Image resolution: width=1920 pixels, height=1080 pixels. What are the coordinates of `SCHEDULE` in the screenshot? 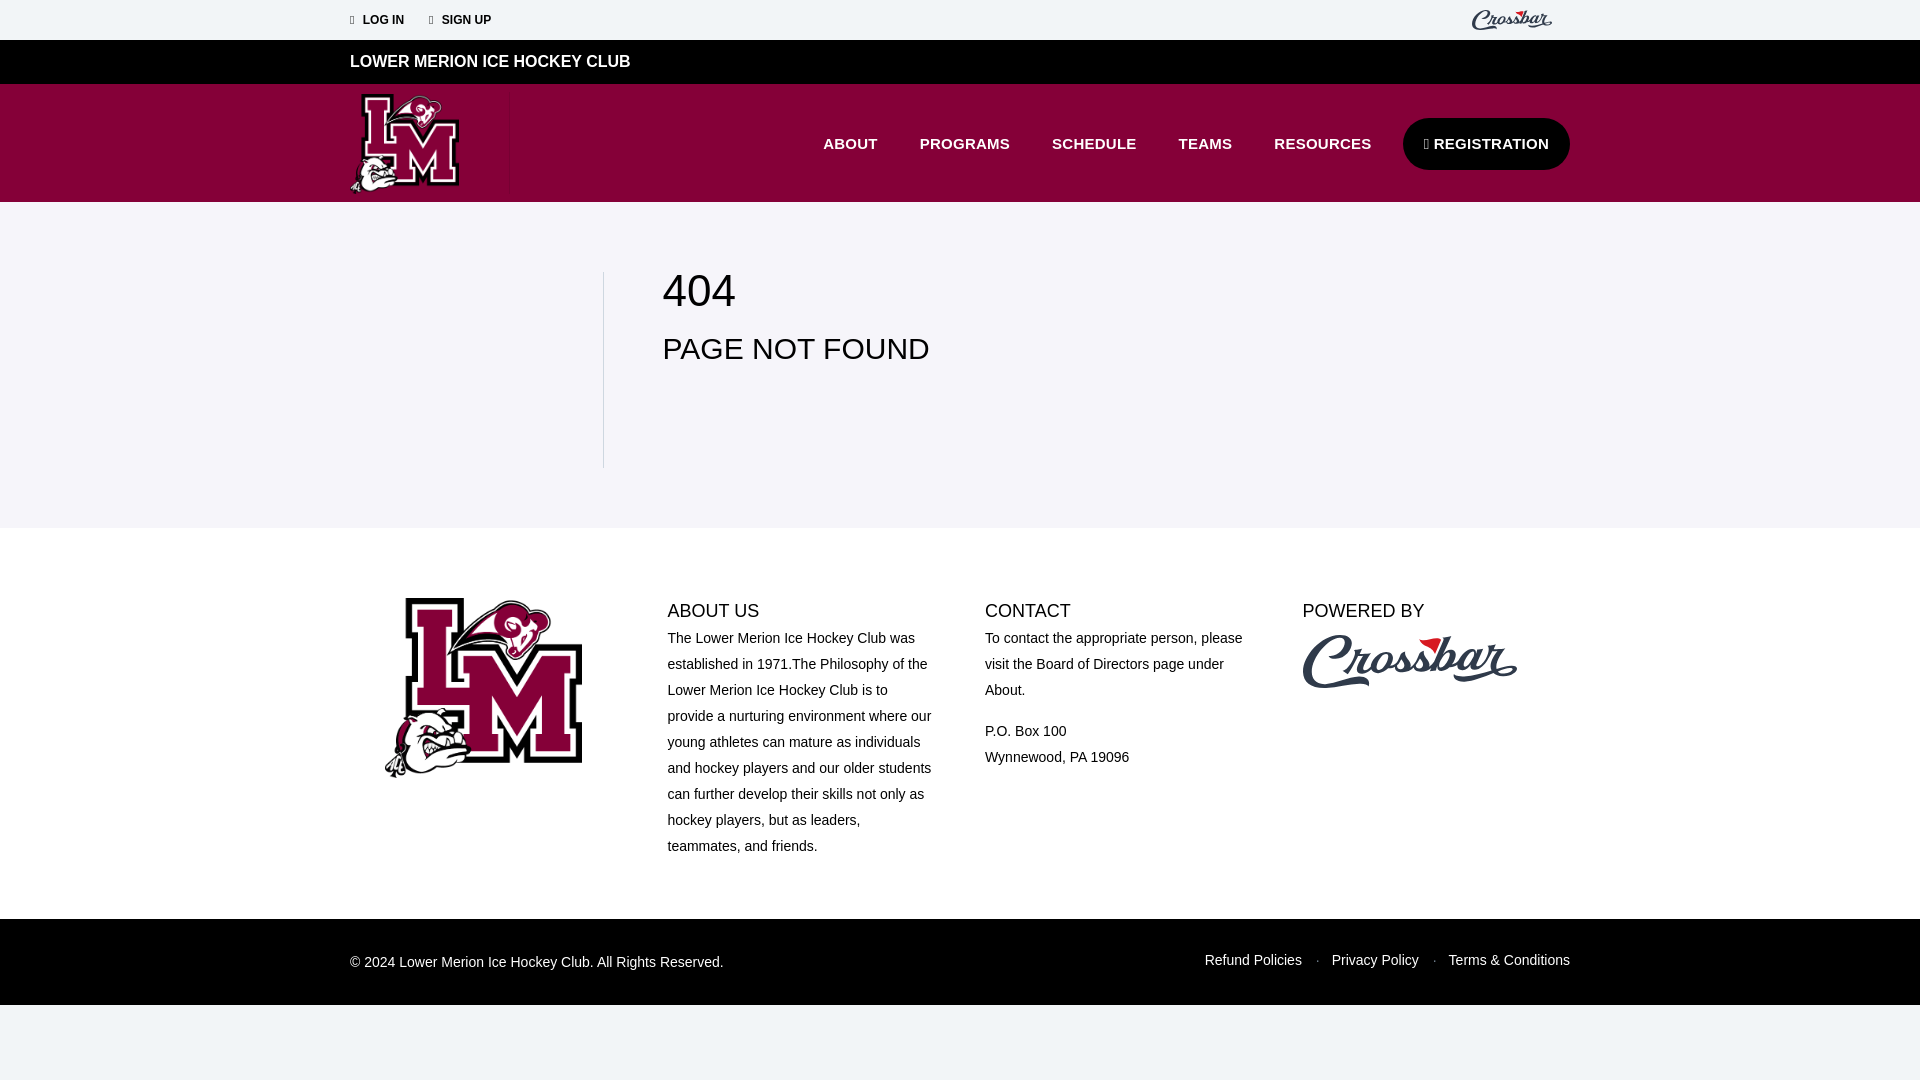 It's located at (1094, 143).